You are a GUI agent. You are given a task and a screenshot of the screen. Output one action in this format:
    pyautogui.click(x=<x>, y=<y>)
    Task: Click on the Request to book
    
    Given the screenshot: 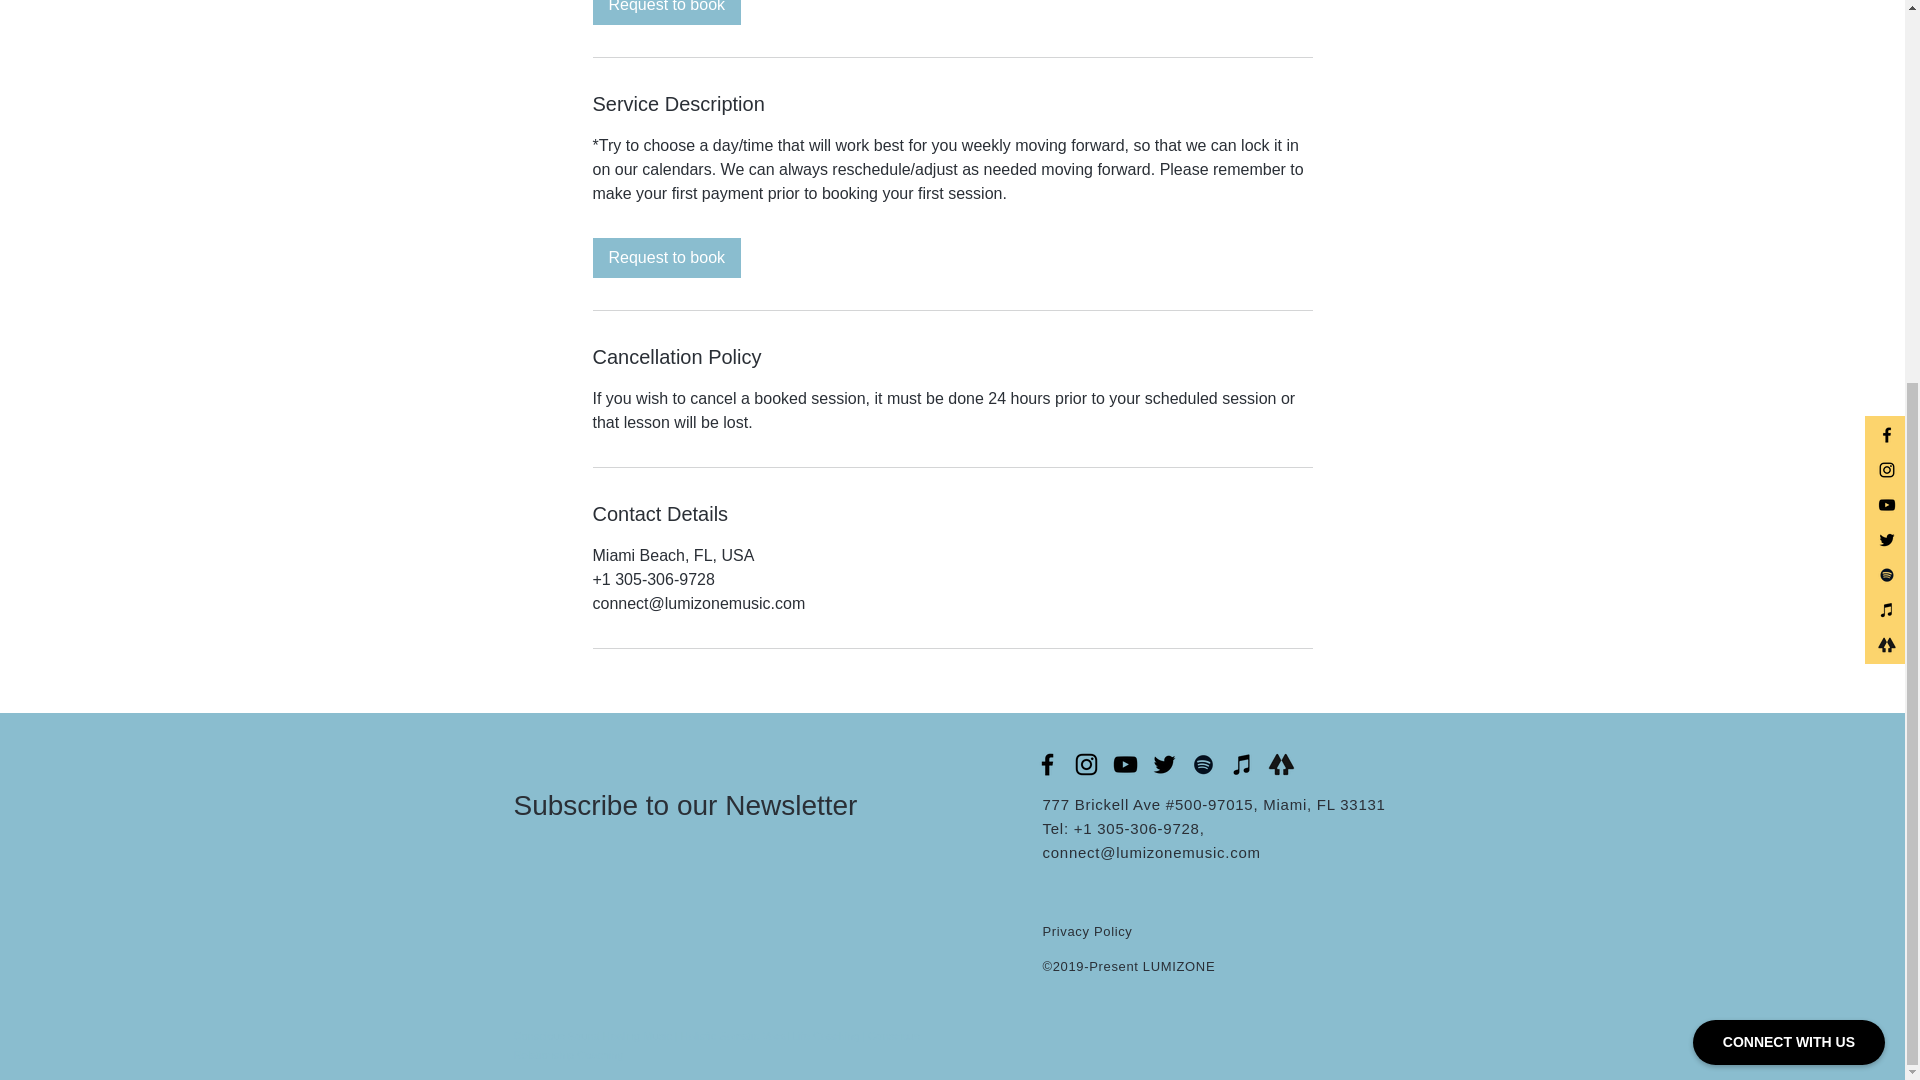 What is the action you would take?
    pyautogui.click(x=666, y=257)
    